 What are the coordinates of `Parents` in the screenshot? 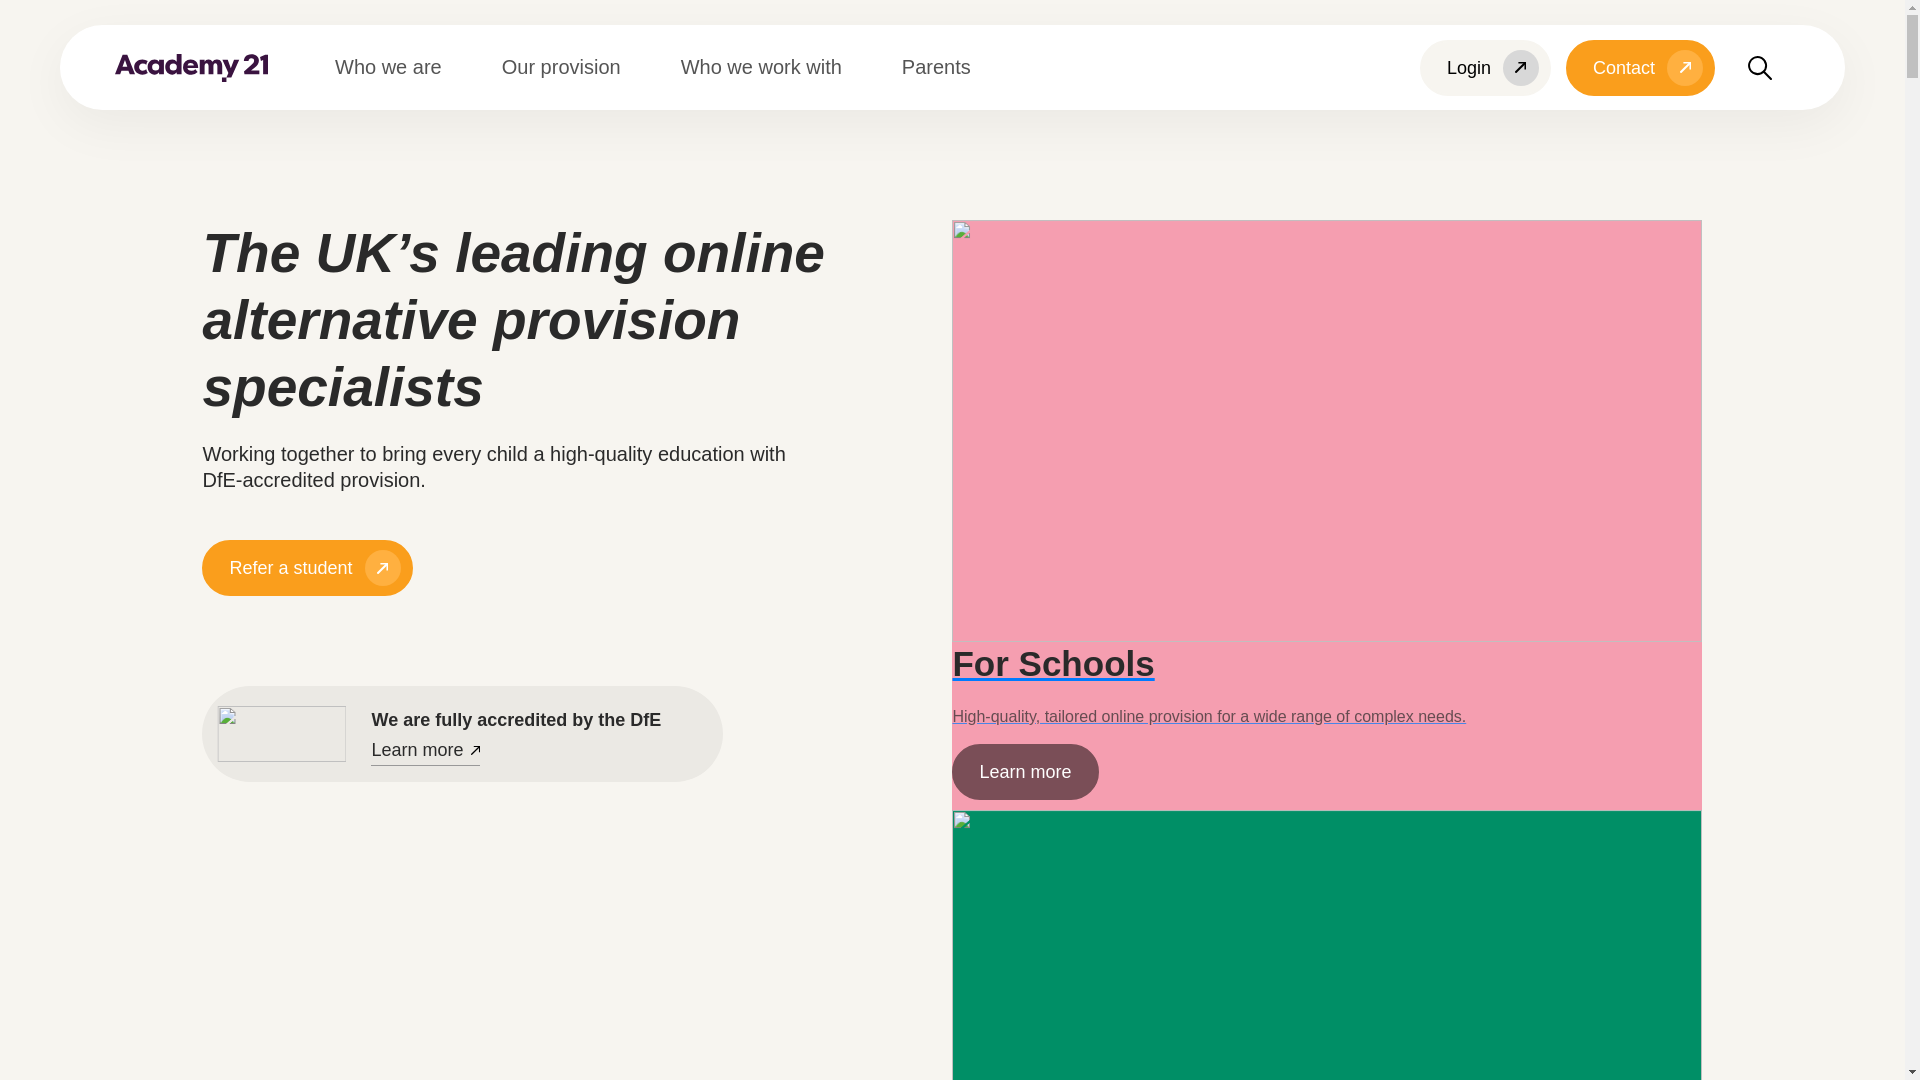 It's located at (946, 66).